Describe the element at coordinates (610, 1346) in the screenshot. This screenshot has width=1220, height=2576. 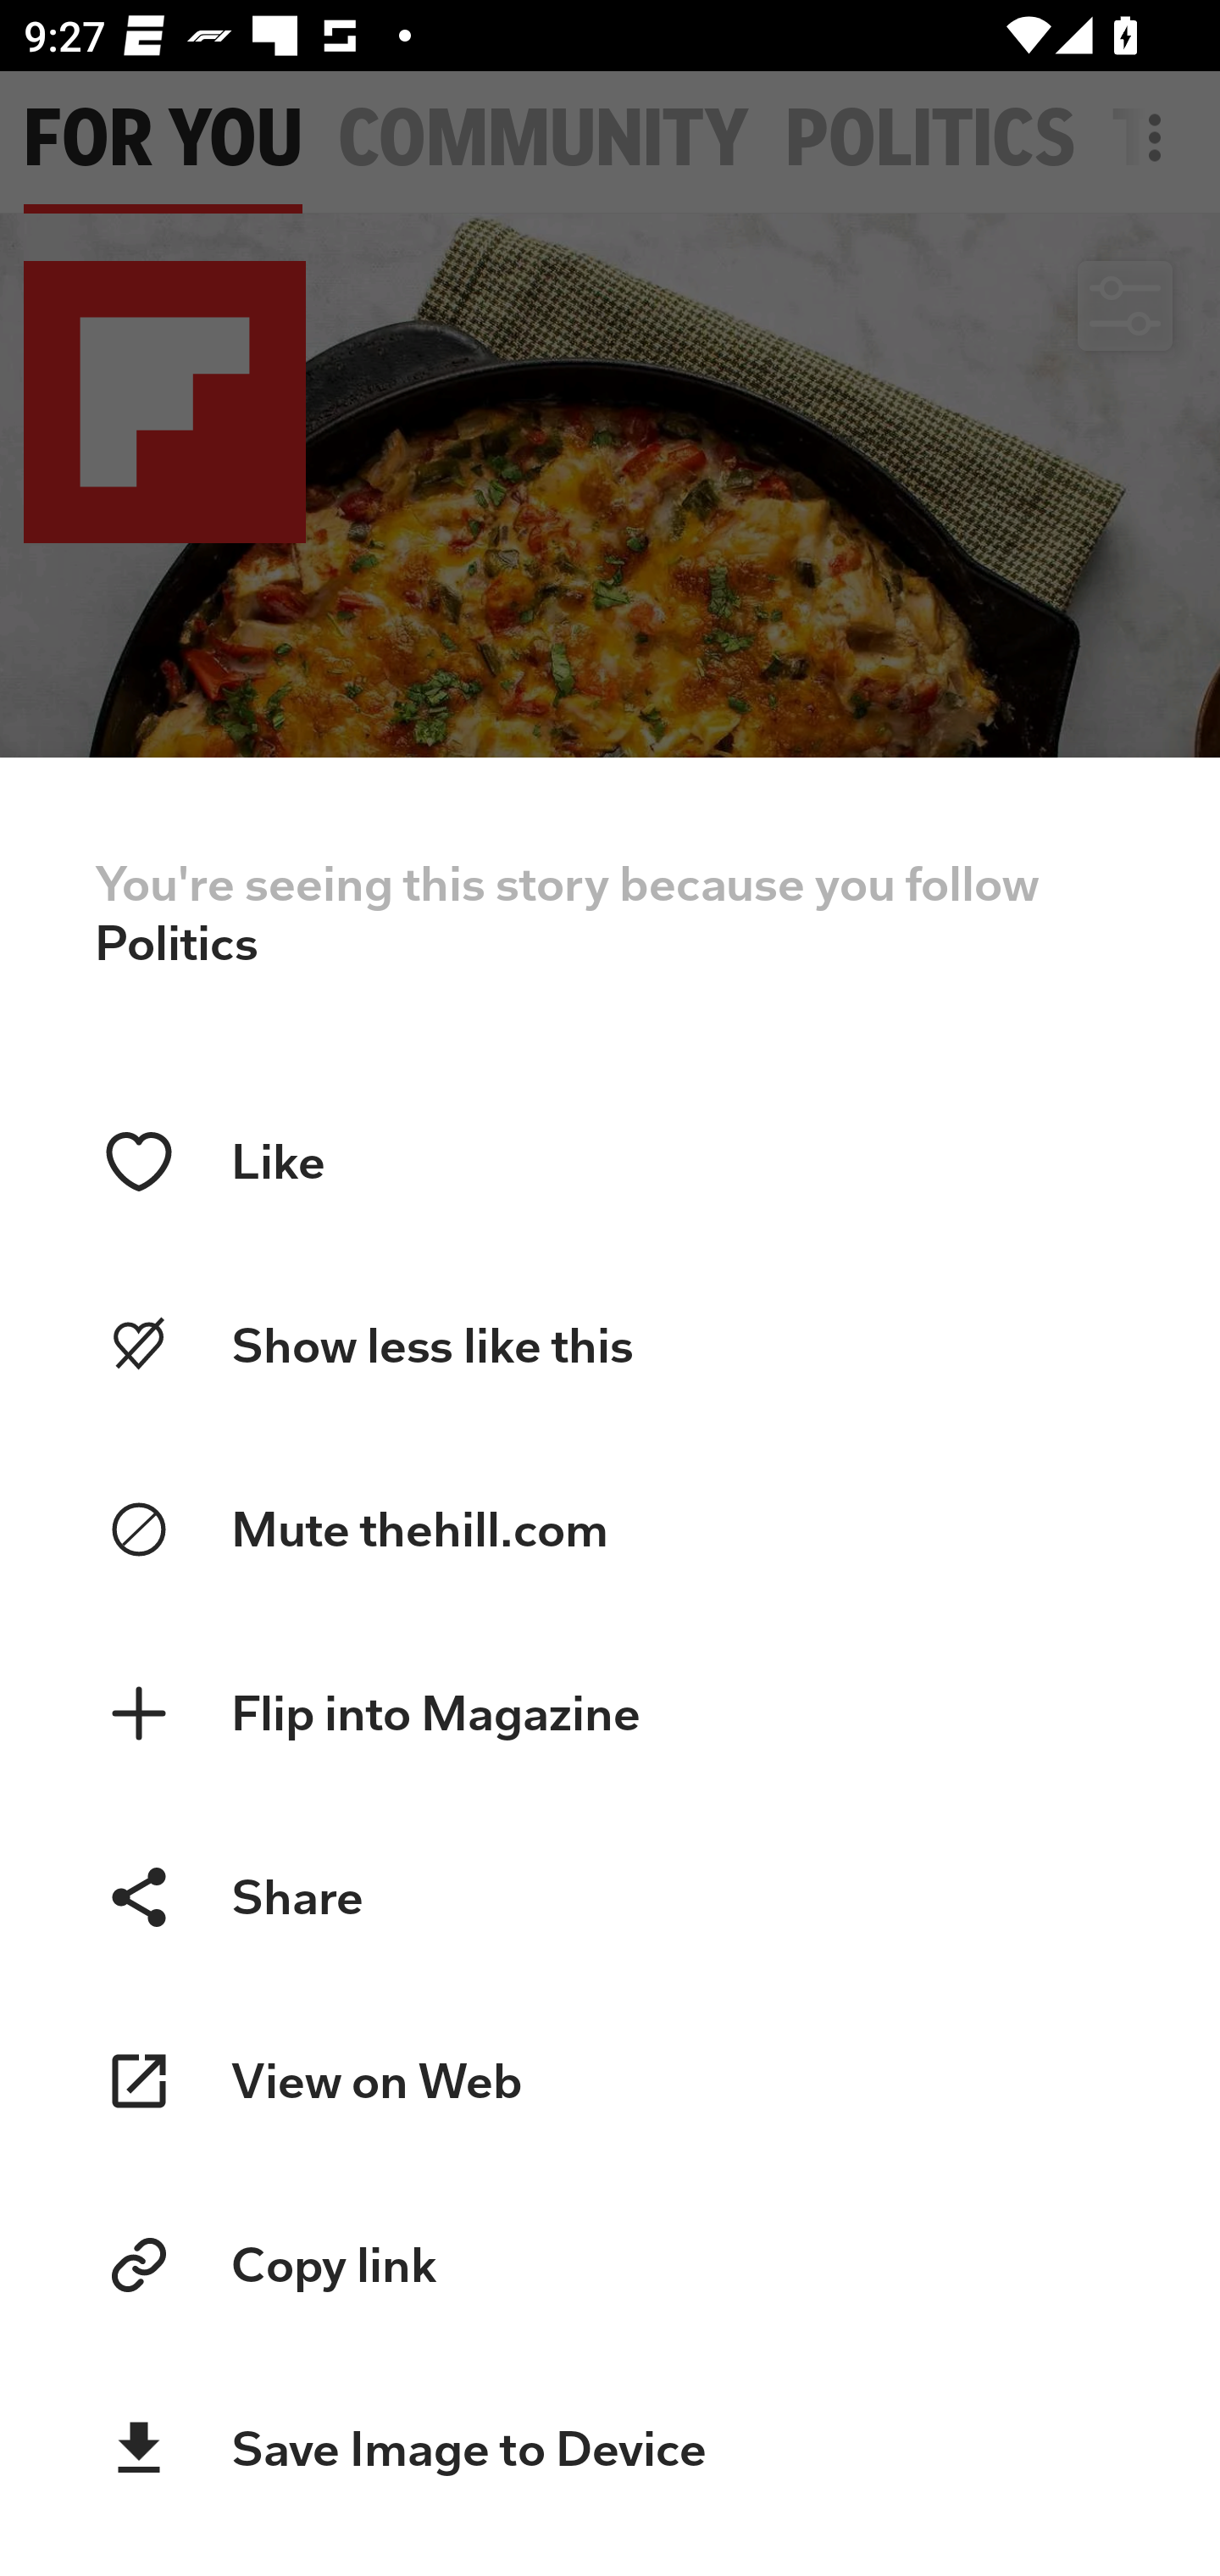
I see `Show less like this` at that location.